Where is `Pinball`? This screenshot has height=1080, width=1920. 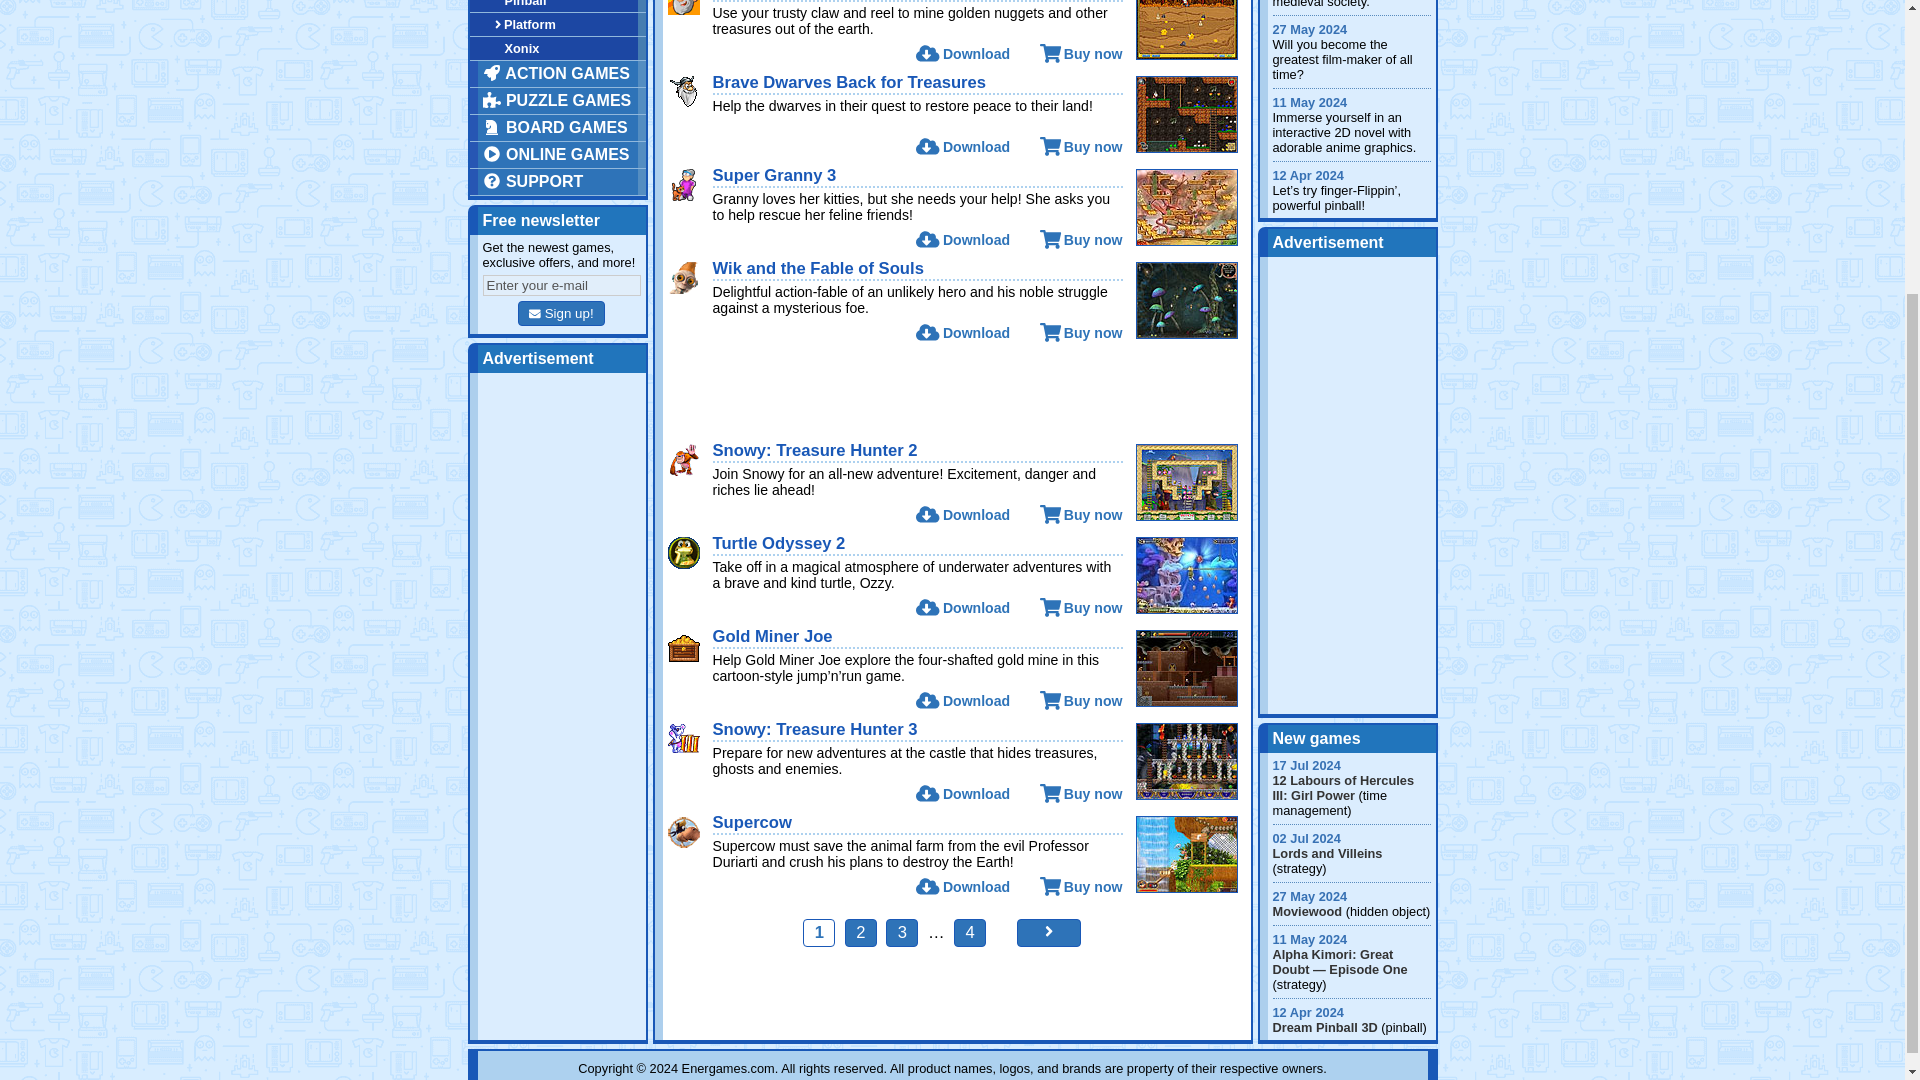
Pinball is located at coordinates (558, 6).